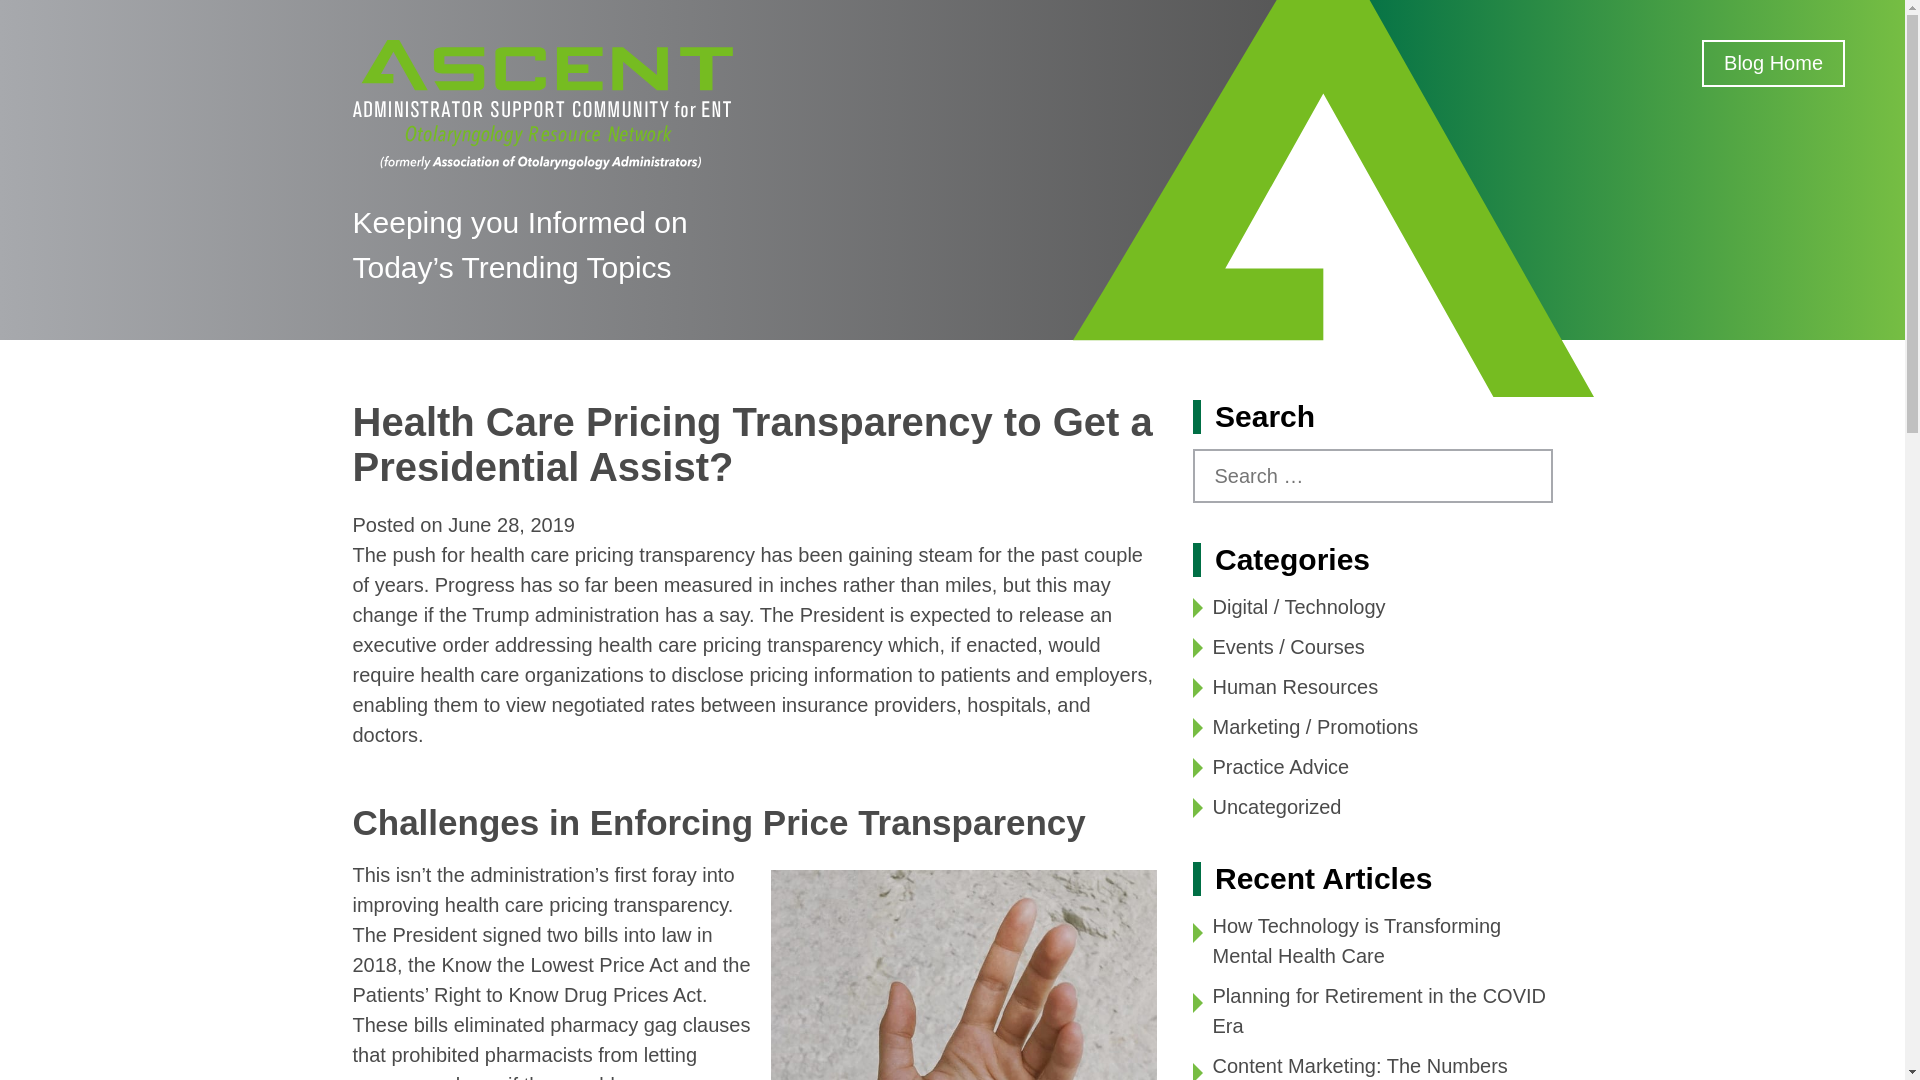  Describe the element at coordinates (1378, 1010) in the screenshot. I see `Planning for Retirement in the COVID Era` at that location.